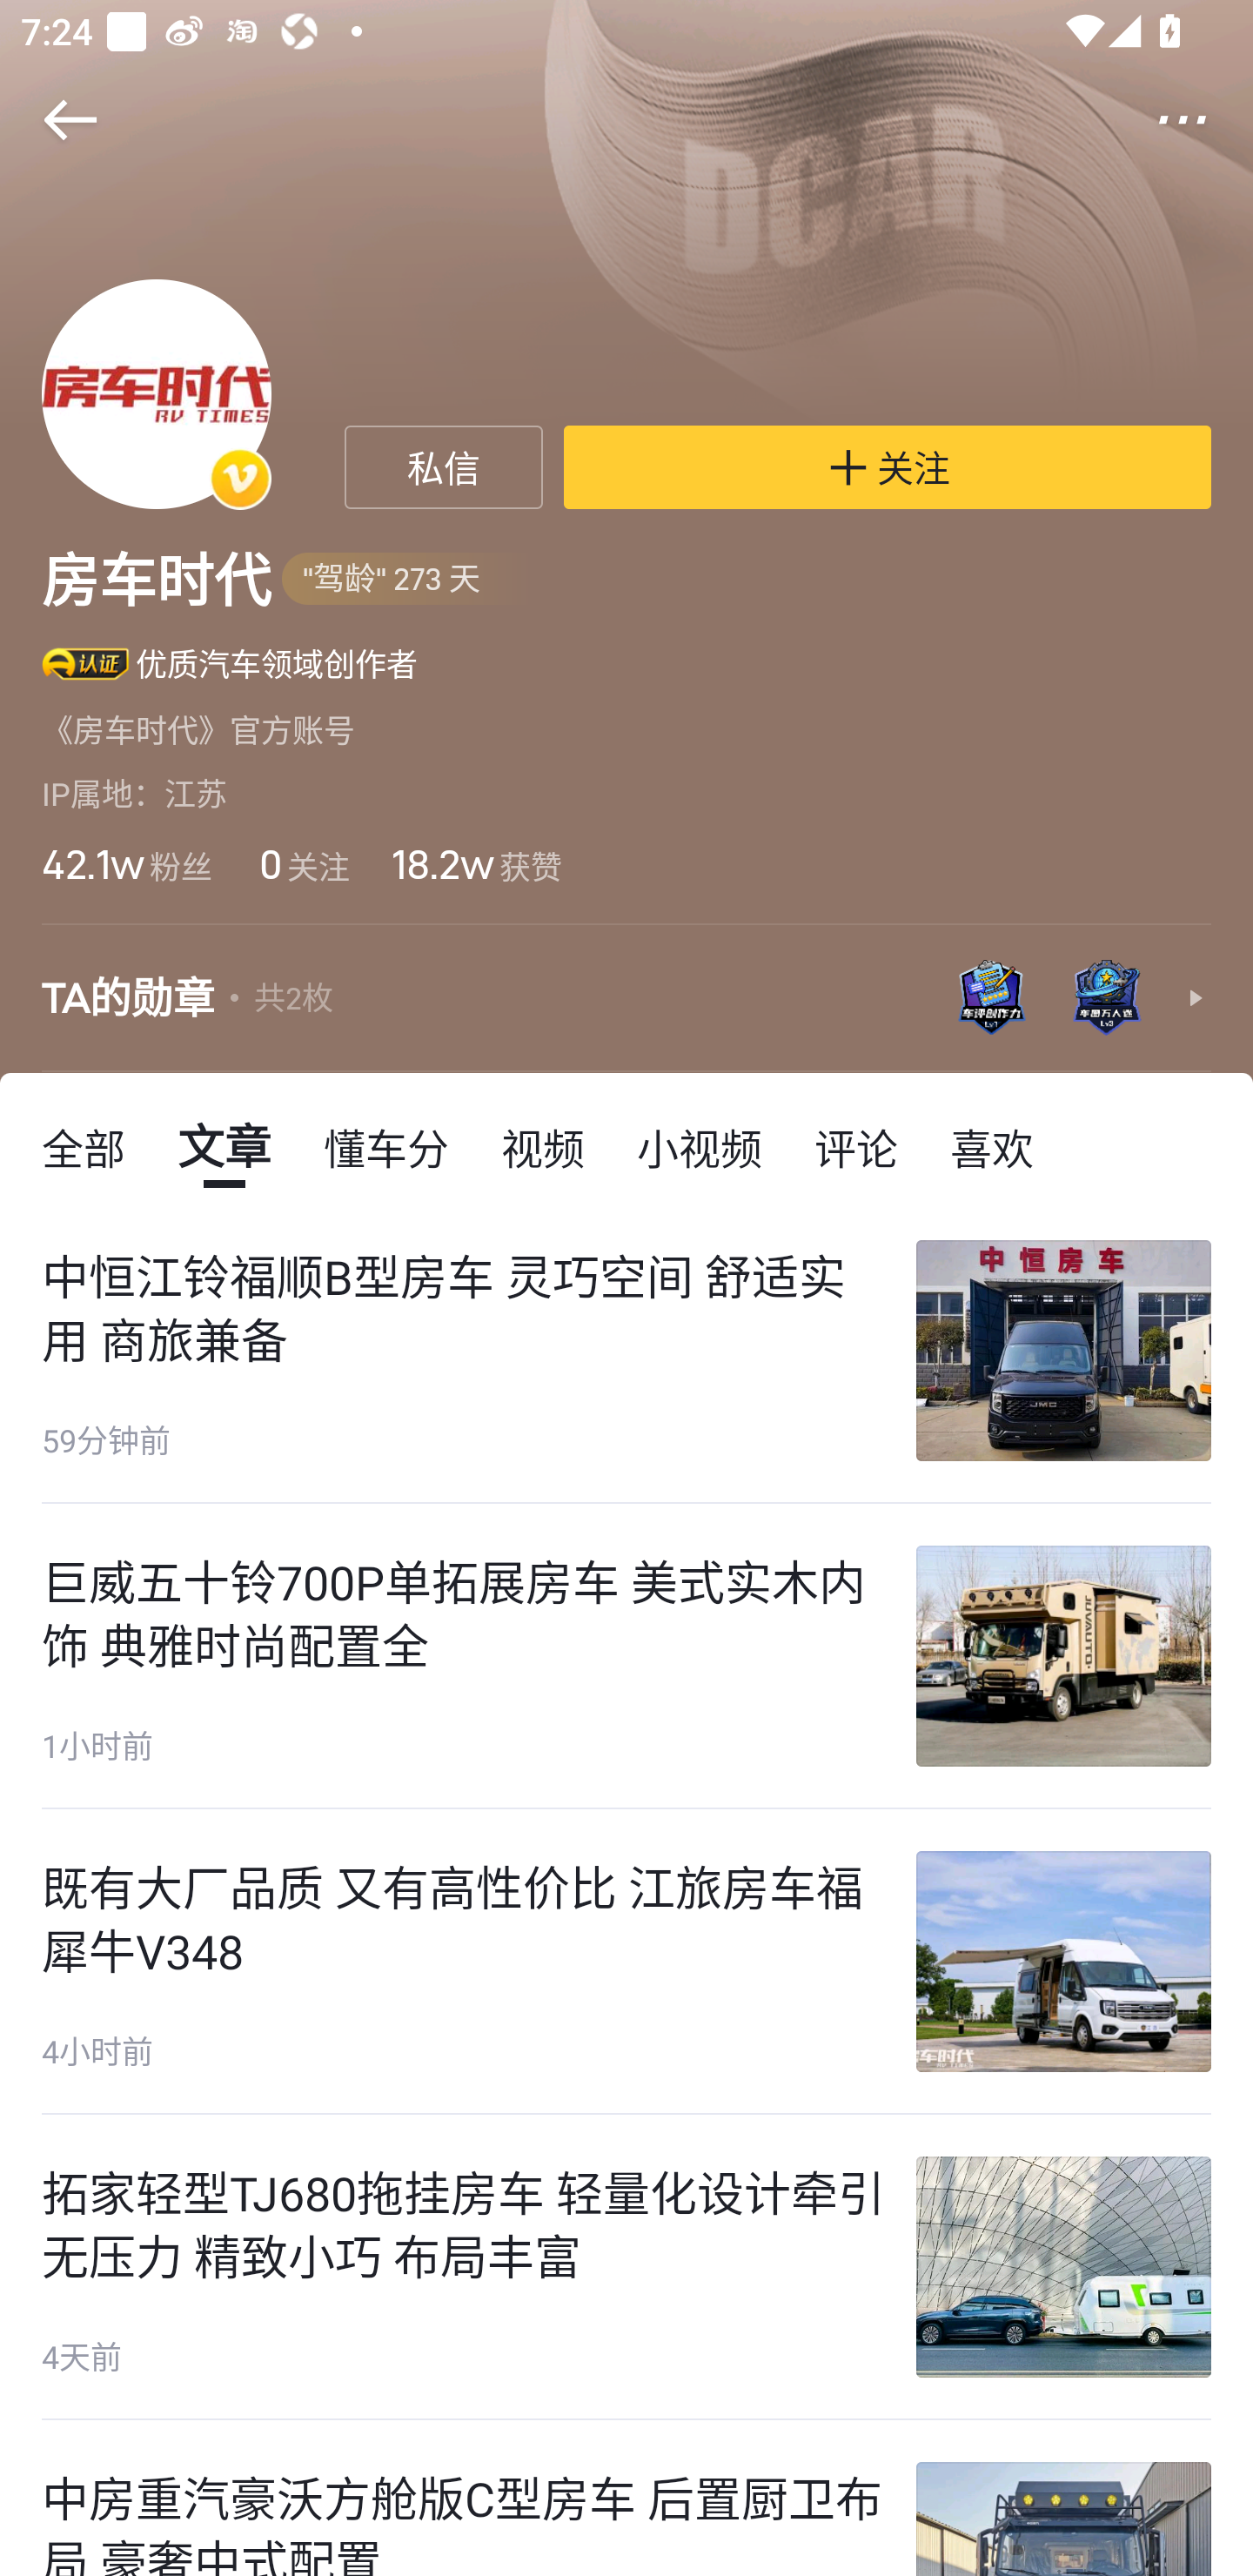 The height and width of the screenshot is (2576, 1253). I want to click on 视频, so click(543, 1146).